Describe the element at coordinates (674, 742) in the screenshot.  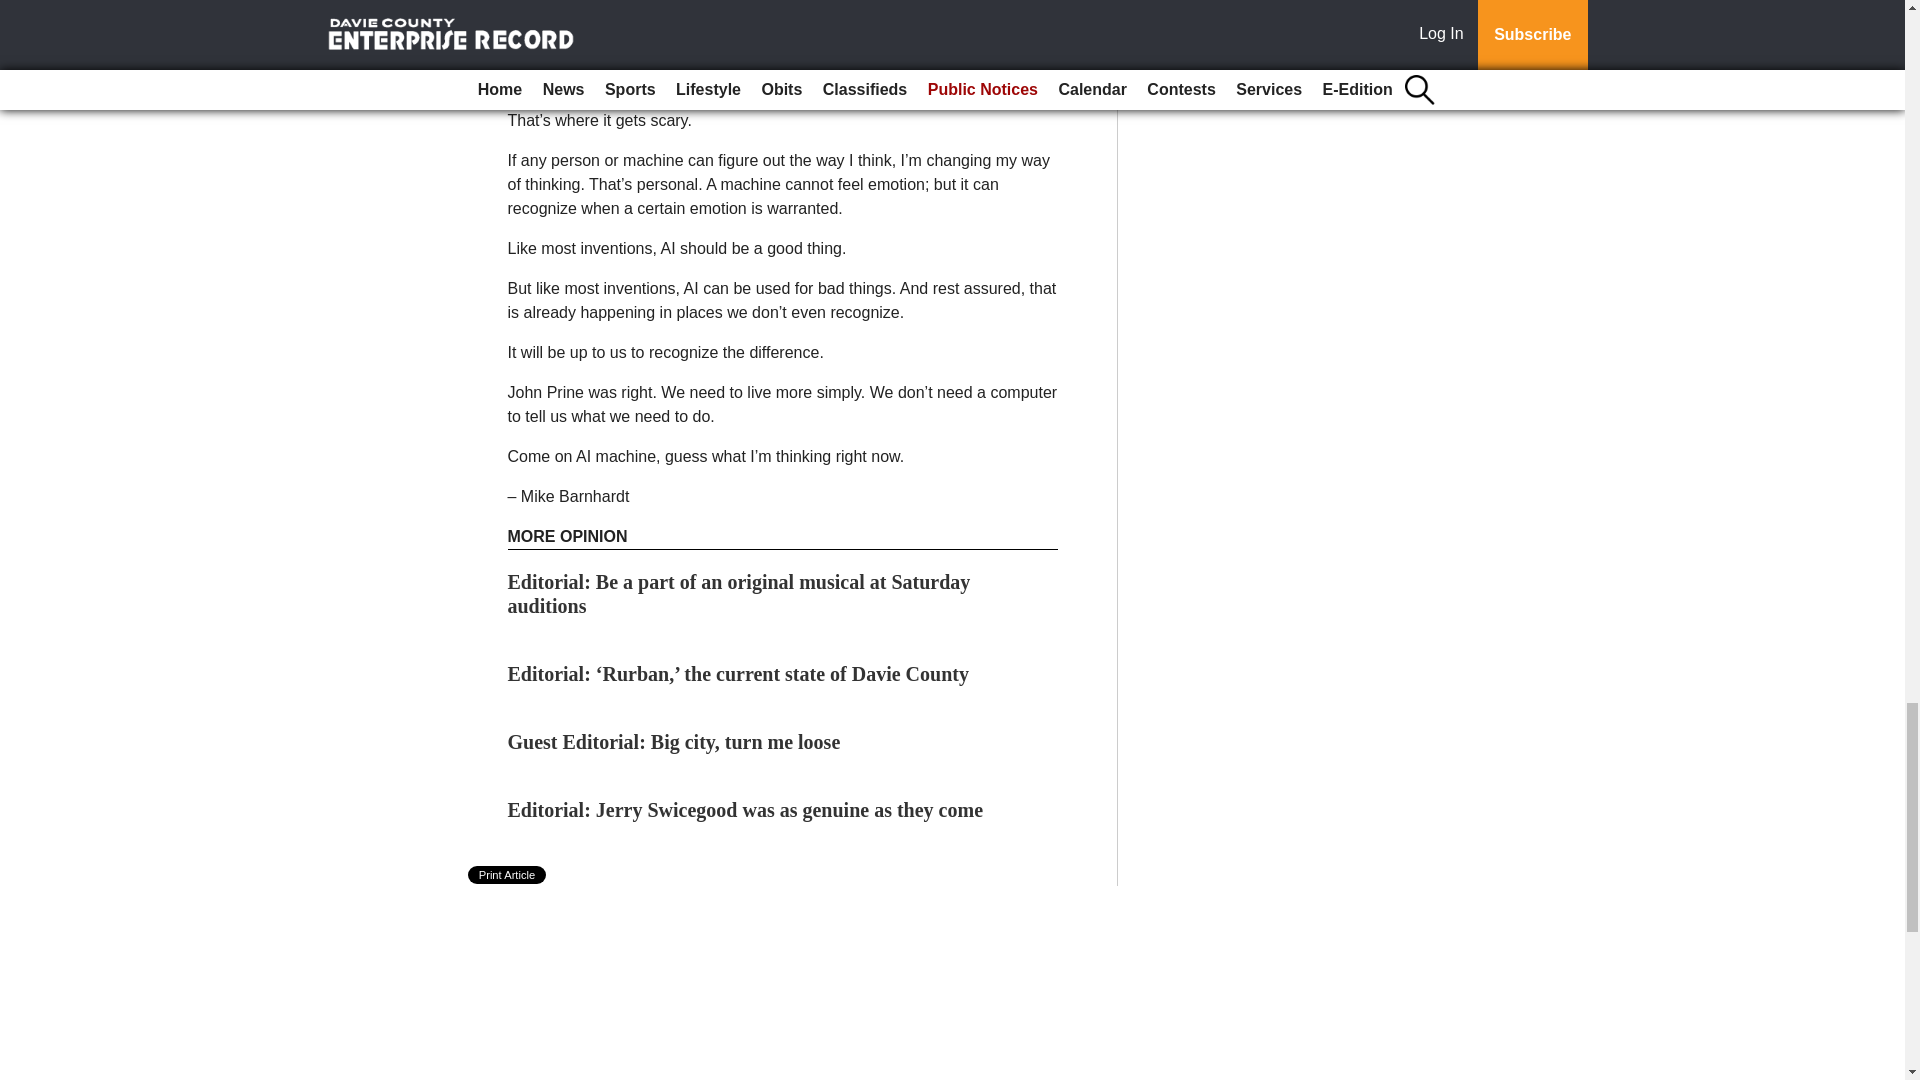
I see `Guest Editorial: Big city, turn me loose` at that location.